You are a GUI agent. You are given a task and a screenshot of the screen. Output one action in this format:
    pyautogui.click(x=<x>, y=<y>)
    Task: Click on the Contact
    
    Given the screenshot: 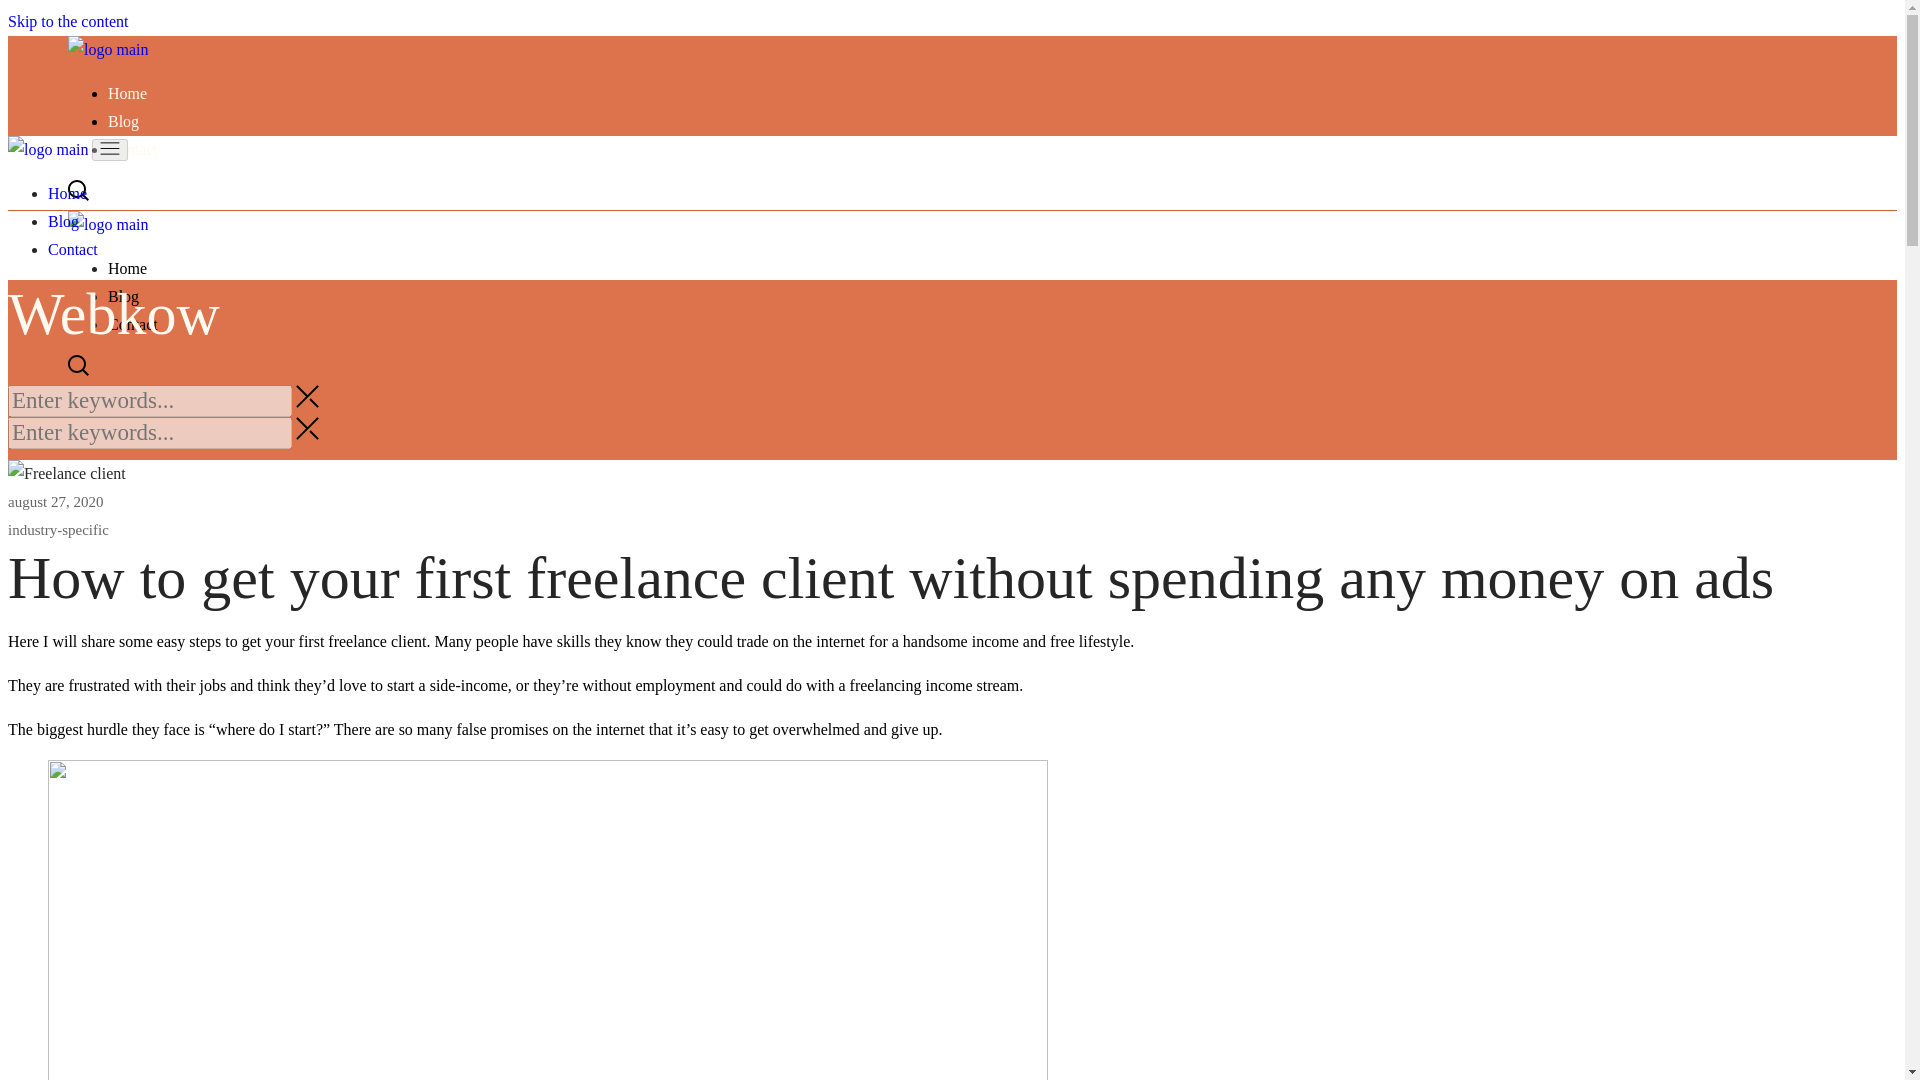 What is the action you would take?
    pyautogui.click(x=72, y=249)
    